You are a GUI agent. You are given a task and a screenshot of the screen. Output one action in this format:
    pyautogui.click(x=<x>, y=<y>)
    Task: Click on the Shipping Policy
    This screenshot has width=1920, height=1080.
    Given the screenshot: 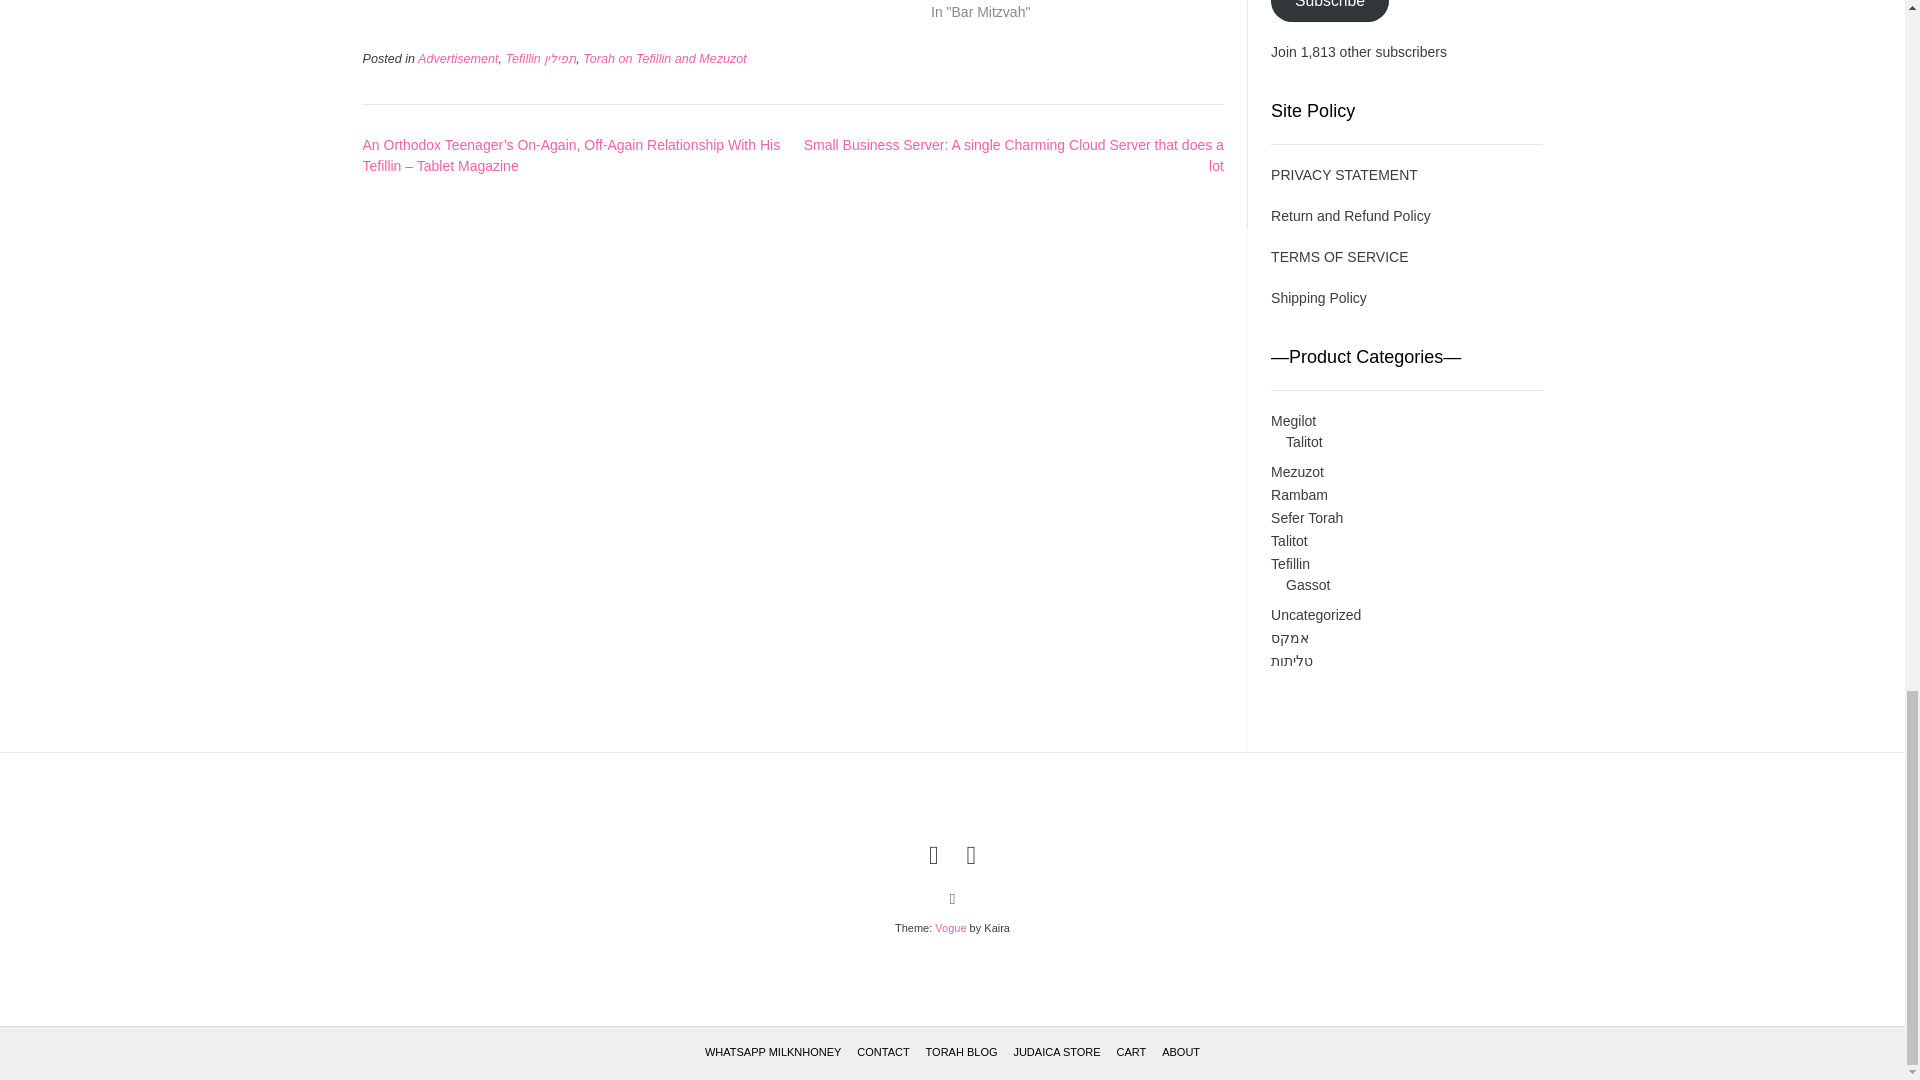 What is the action you would take?
    pyautogui.click(x=1319, y=298)
    